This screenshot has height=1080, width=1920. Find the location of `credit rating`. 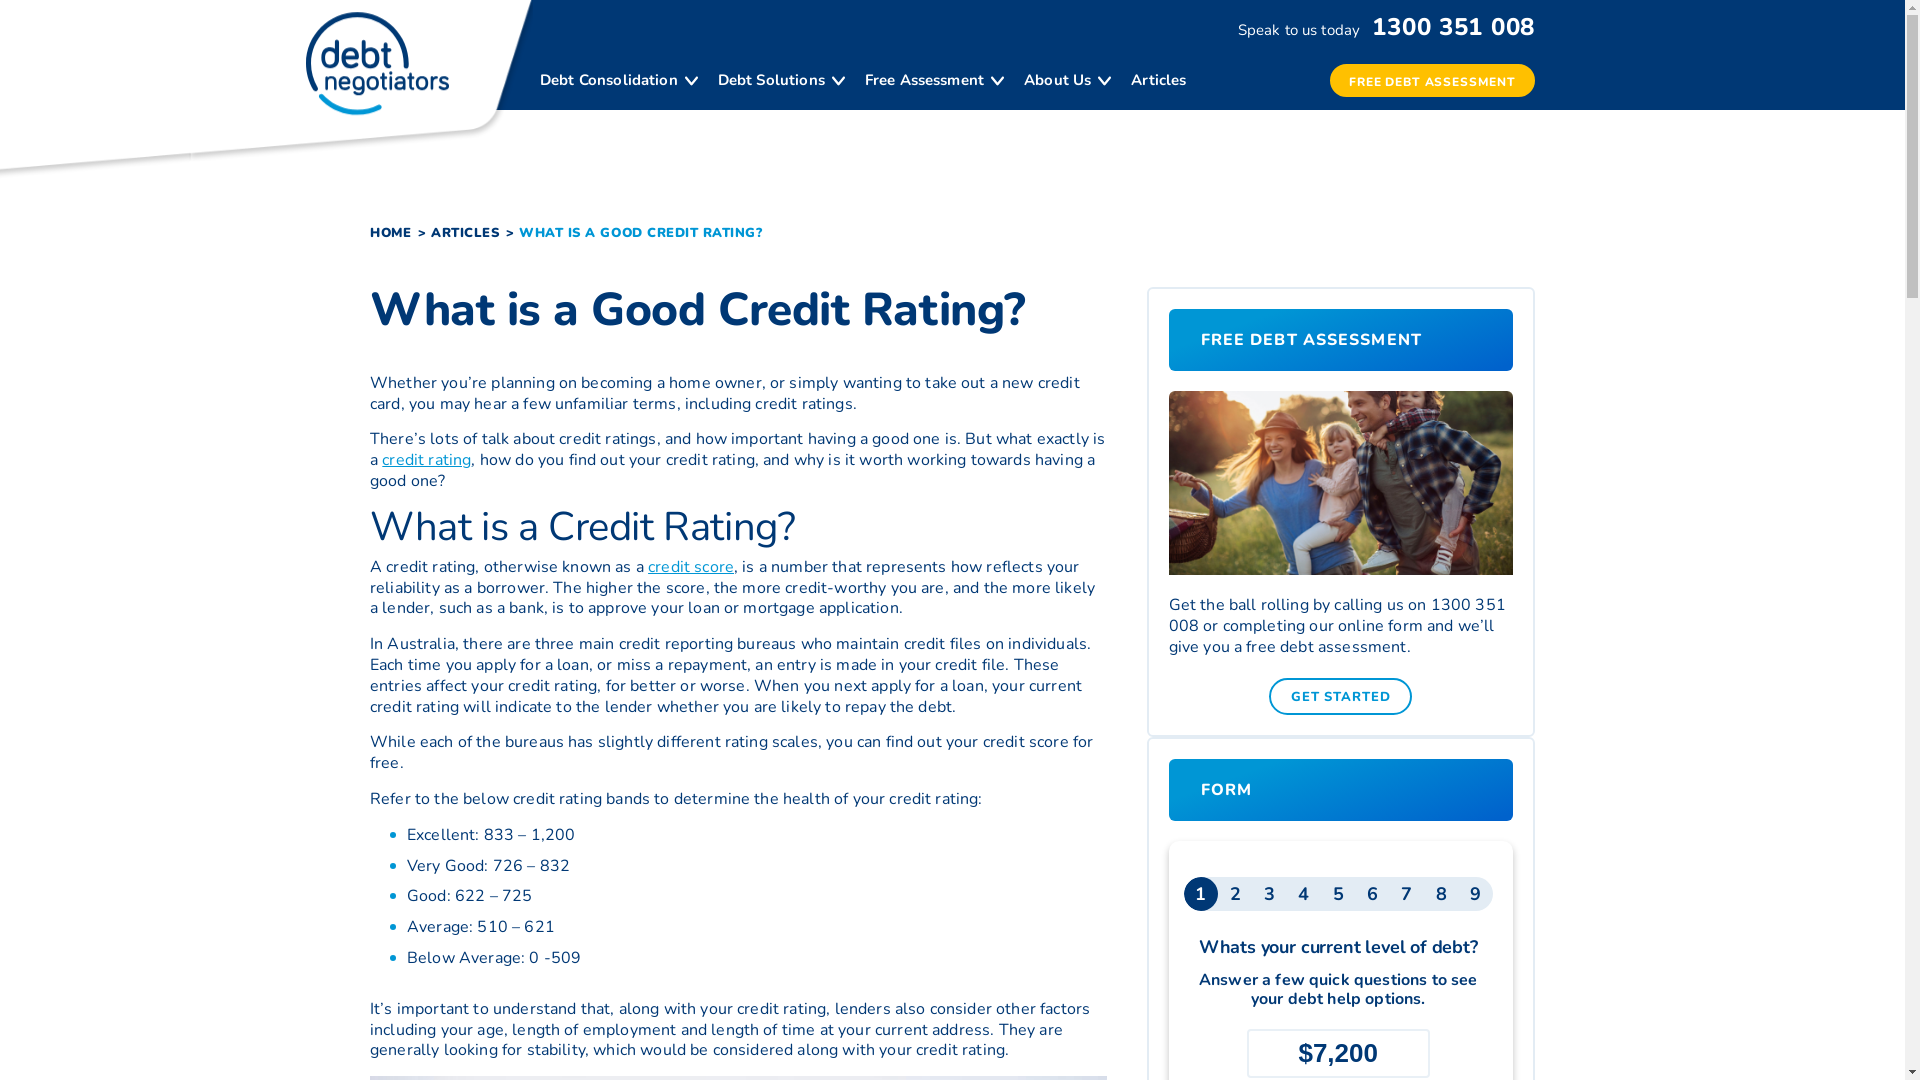

credit rating is located at coordinates (426, 460).